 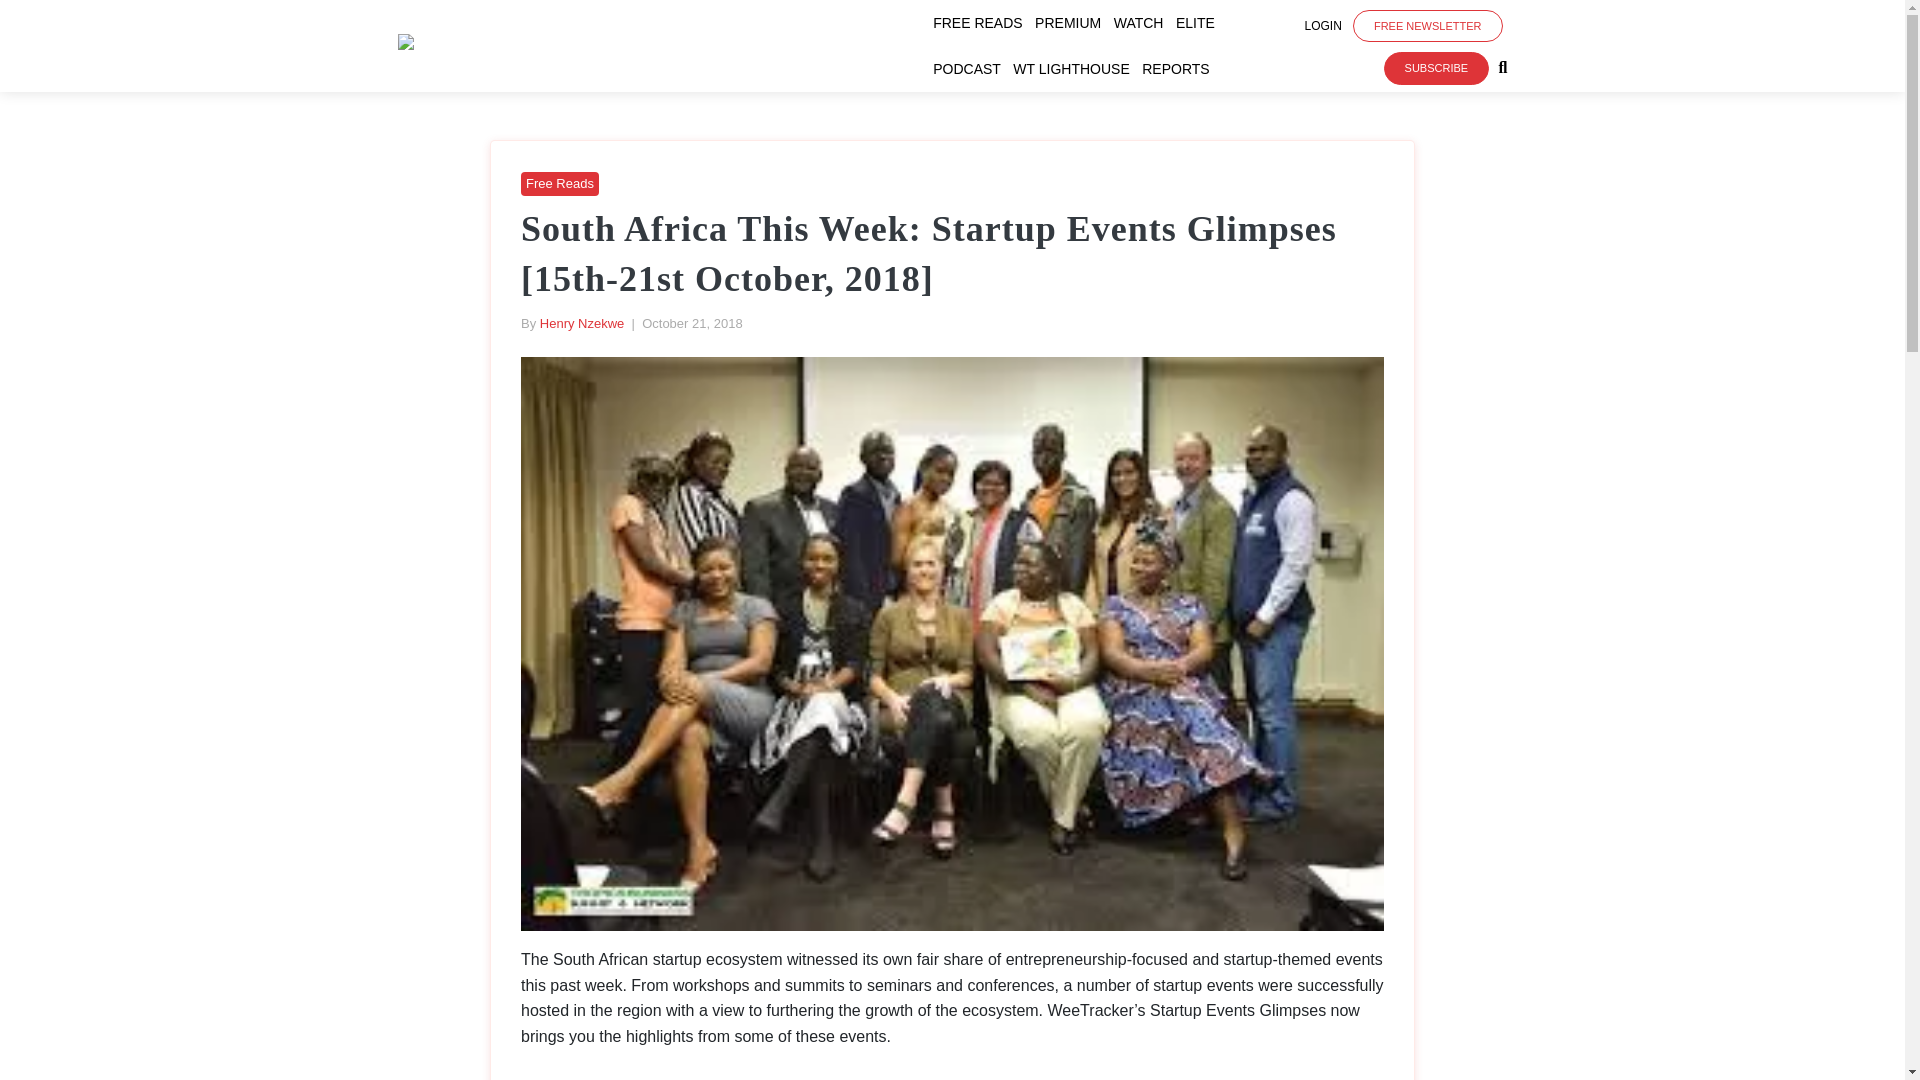 I want to click on FREE READS, so click(x=981, y=23).